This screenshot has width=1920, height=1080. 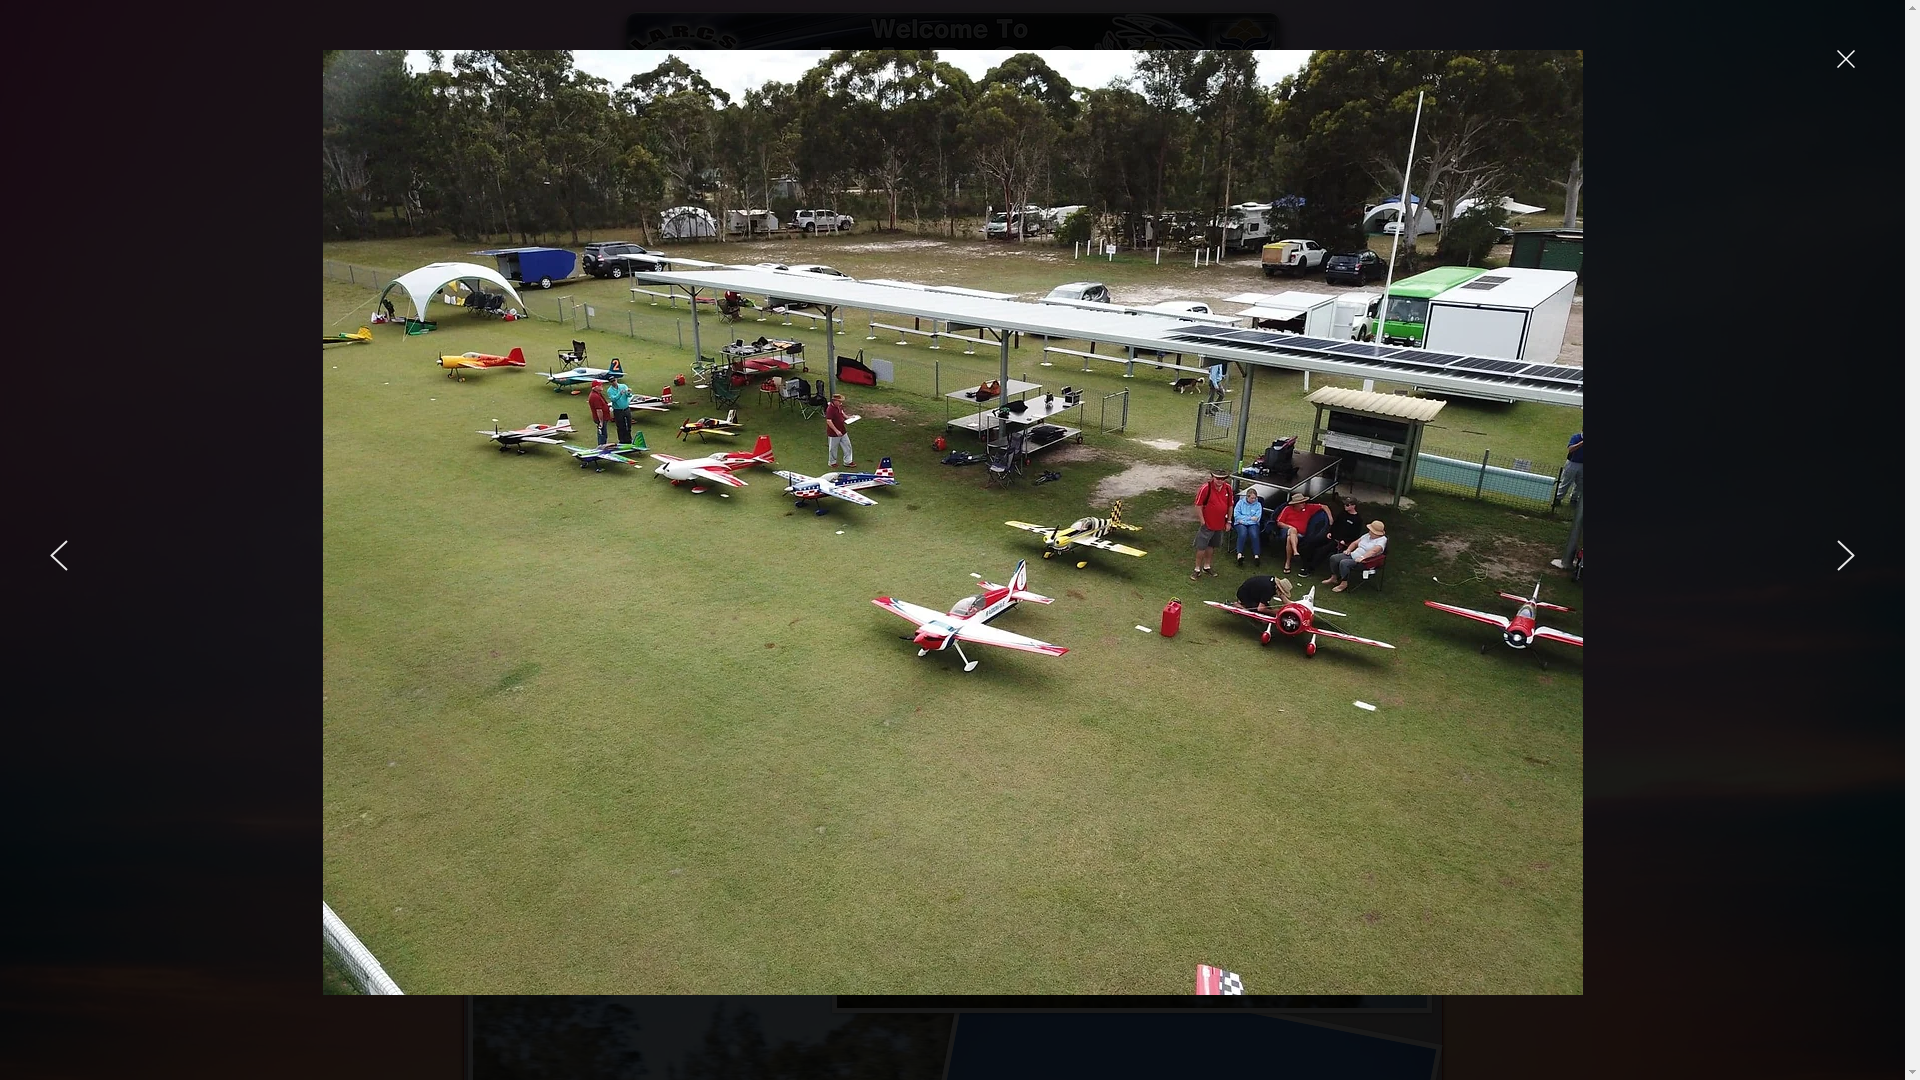 What do you see at coordinates (518, 223) in the screenshot?
I see `Home` at bounding box center [518, 223].